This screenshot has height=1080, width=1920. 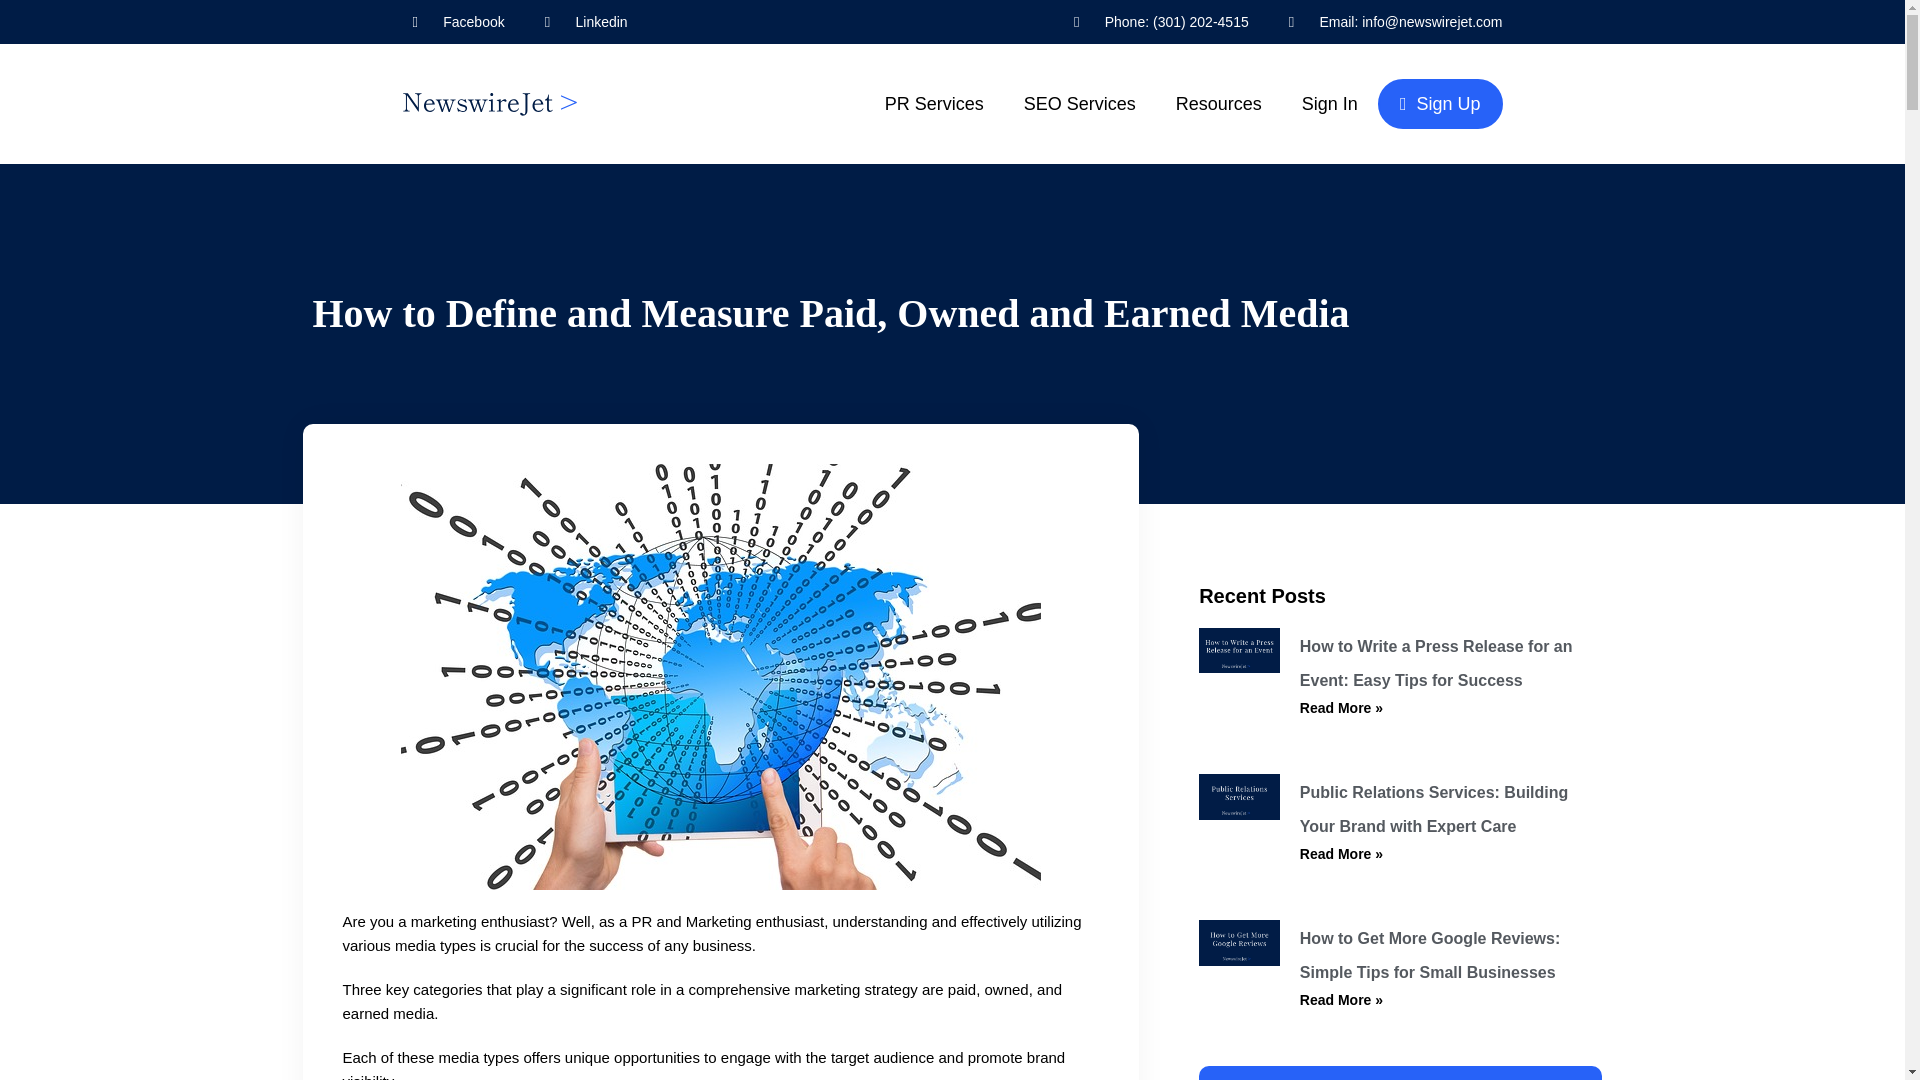 I want to click on SEO Services, so click(x=1080, y=103).